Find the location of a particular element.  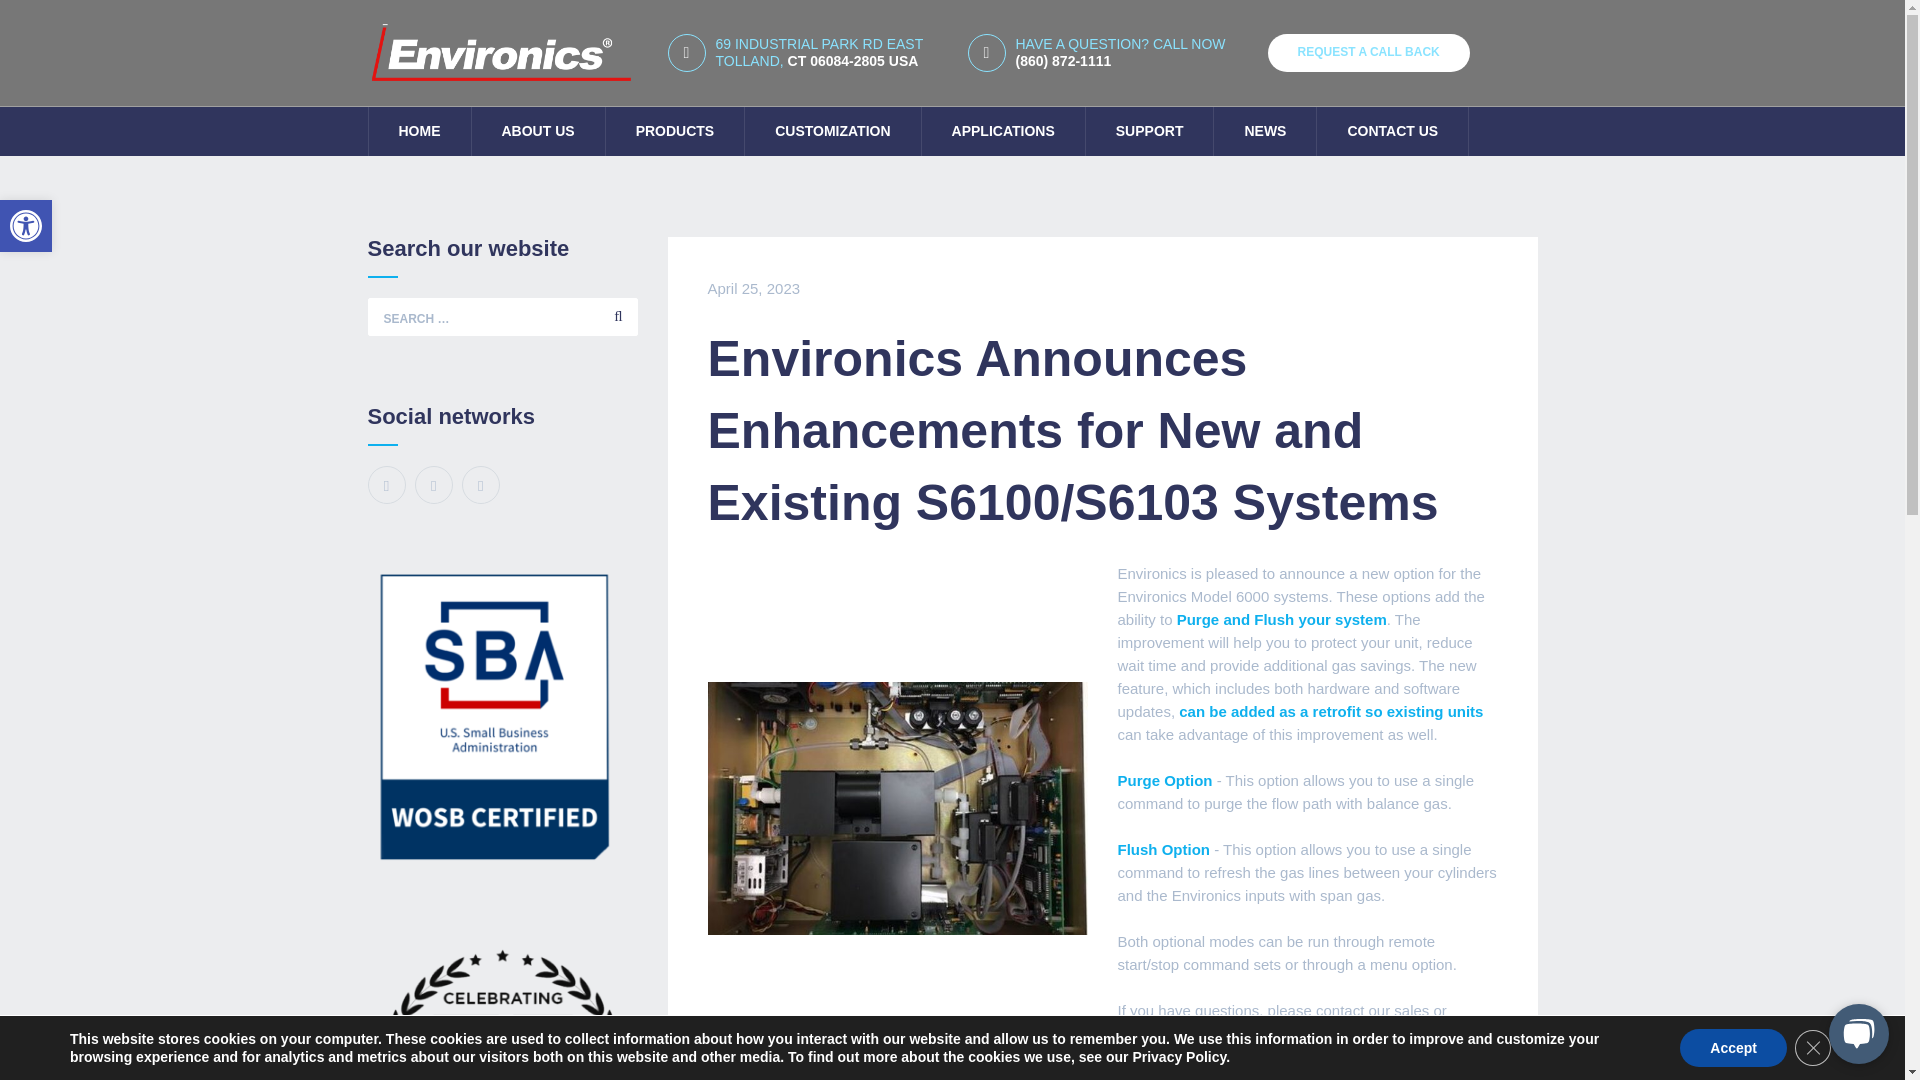

Search is located at coordinates (618, 316).